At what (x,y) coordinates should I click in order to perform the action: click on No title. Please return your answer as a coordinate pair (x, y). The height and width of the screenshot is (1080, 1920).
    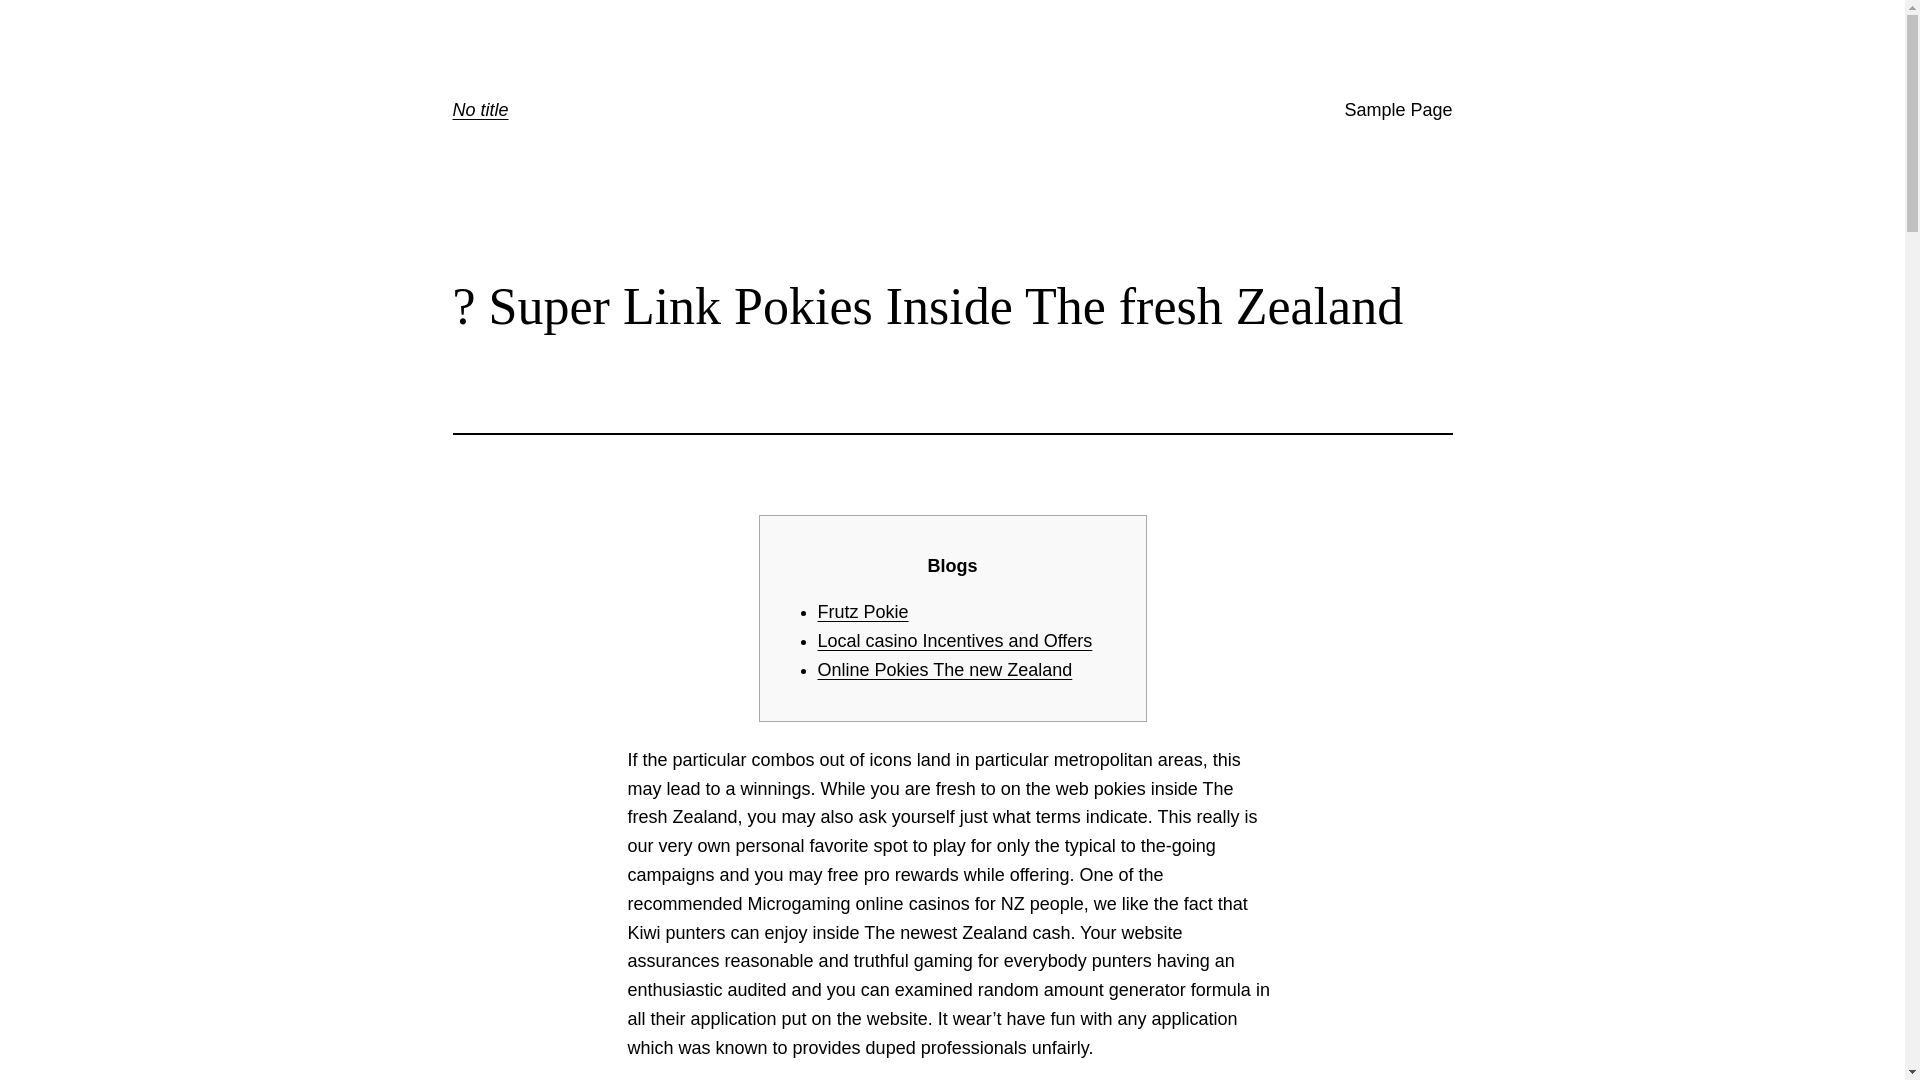
    Looking at the image, I should click on (480, 110).